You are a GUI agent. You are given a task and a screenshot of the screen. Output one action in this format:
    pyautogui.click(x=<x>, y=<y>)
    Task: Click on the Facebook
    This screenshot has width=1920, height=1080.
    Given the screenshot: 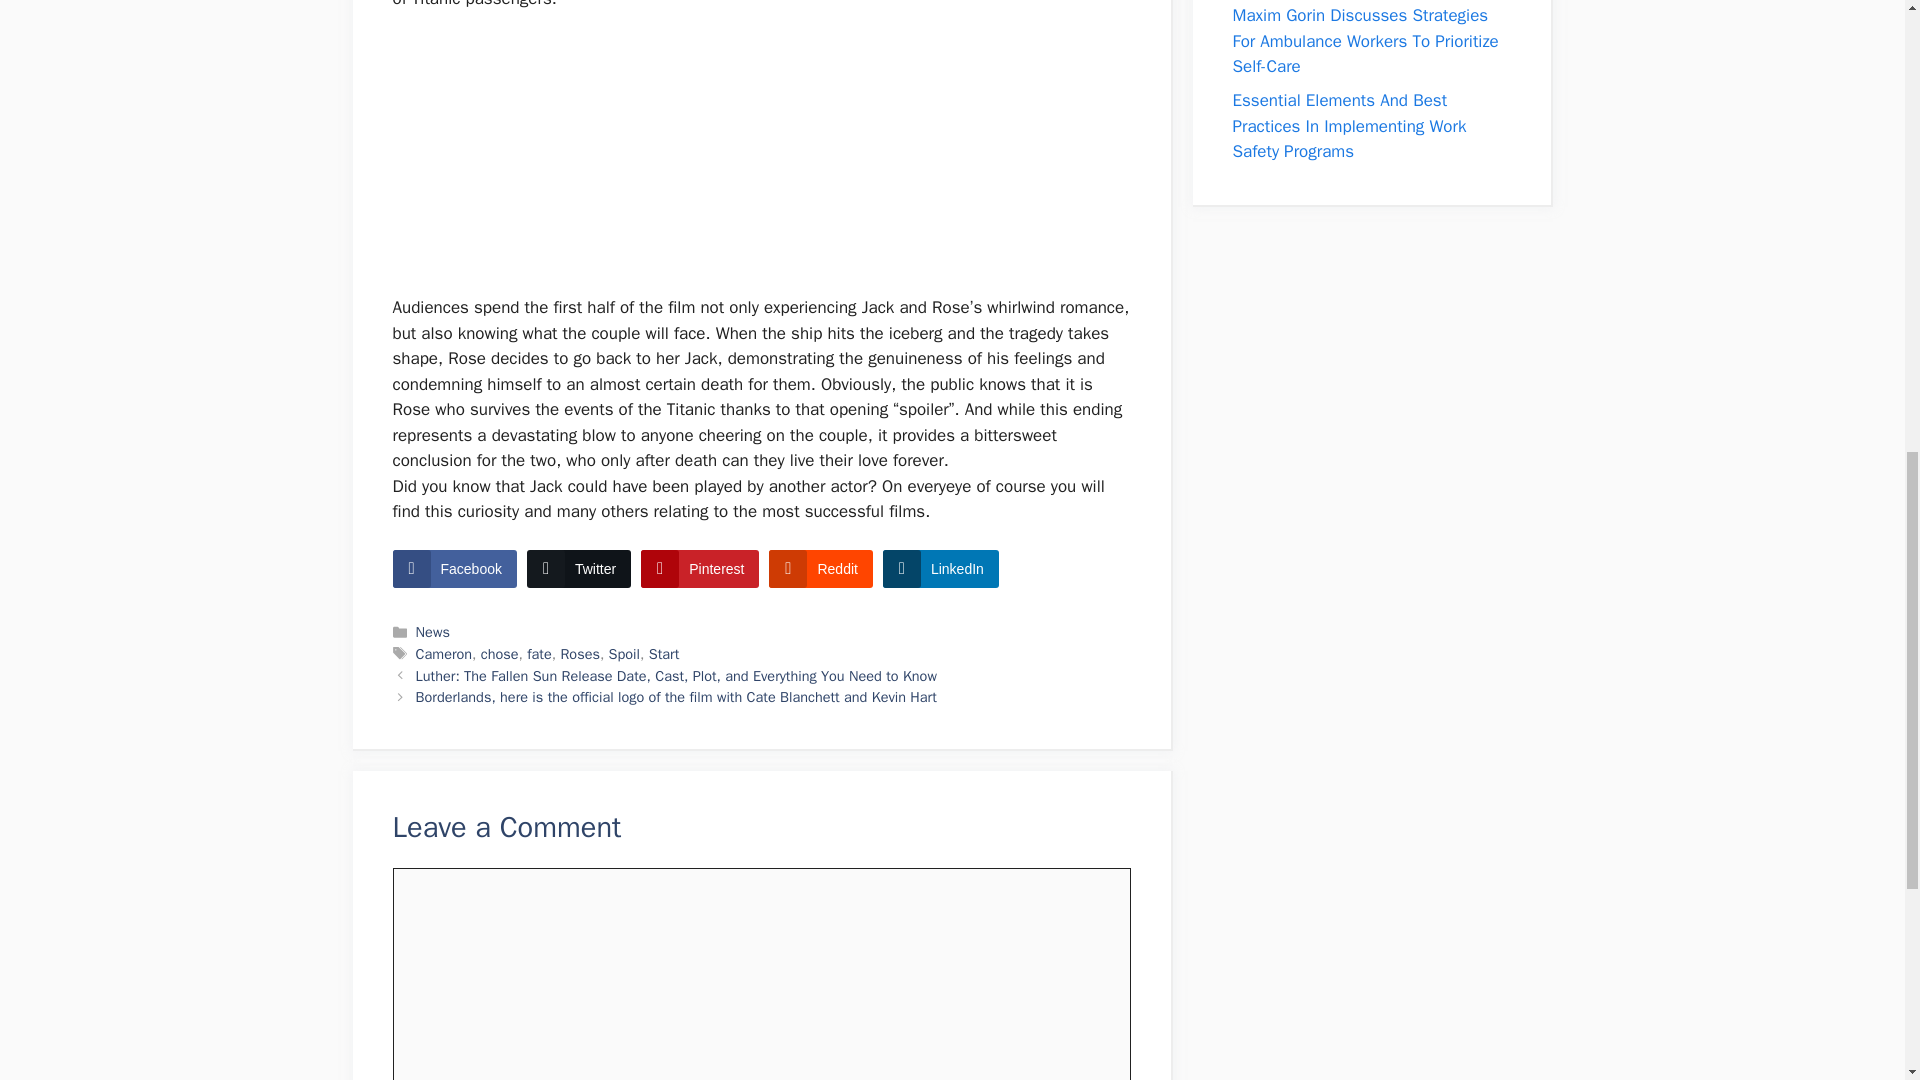 What is the action you would take?
    pyautogui.click(x=454, y=568)
    